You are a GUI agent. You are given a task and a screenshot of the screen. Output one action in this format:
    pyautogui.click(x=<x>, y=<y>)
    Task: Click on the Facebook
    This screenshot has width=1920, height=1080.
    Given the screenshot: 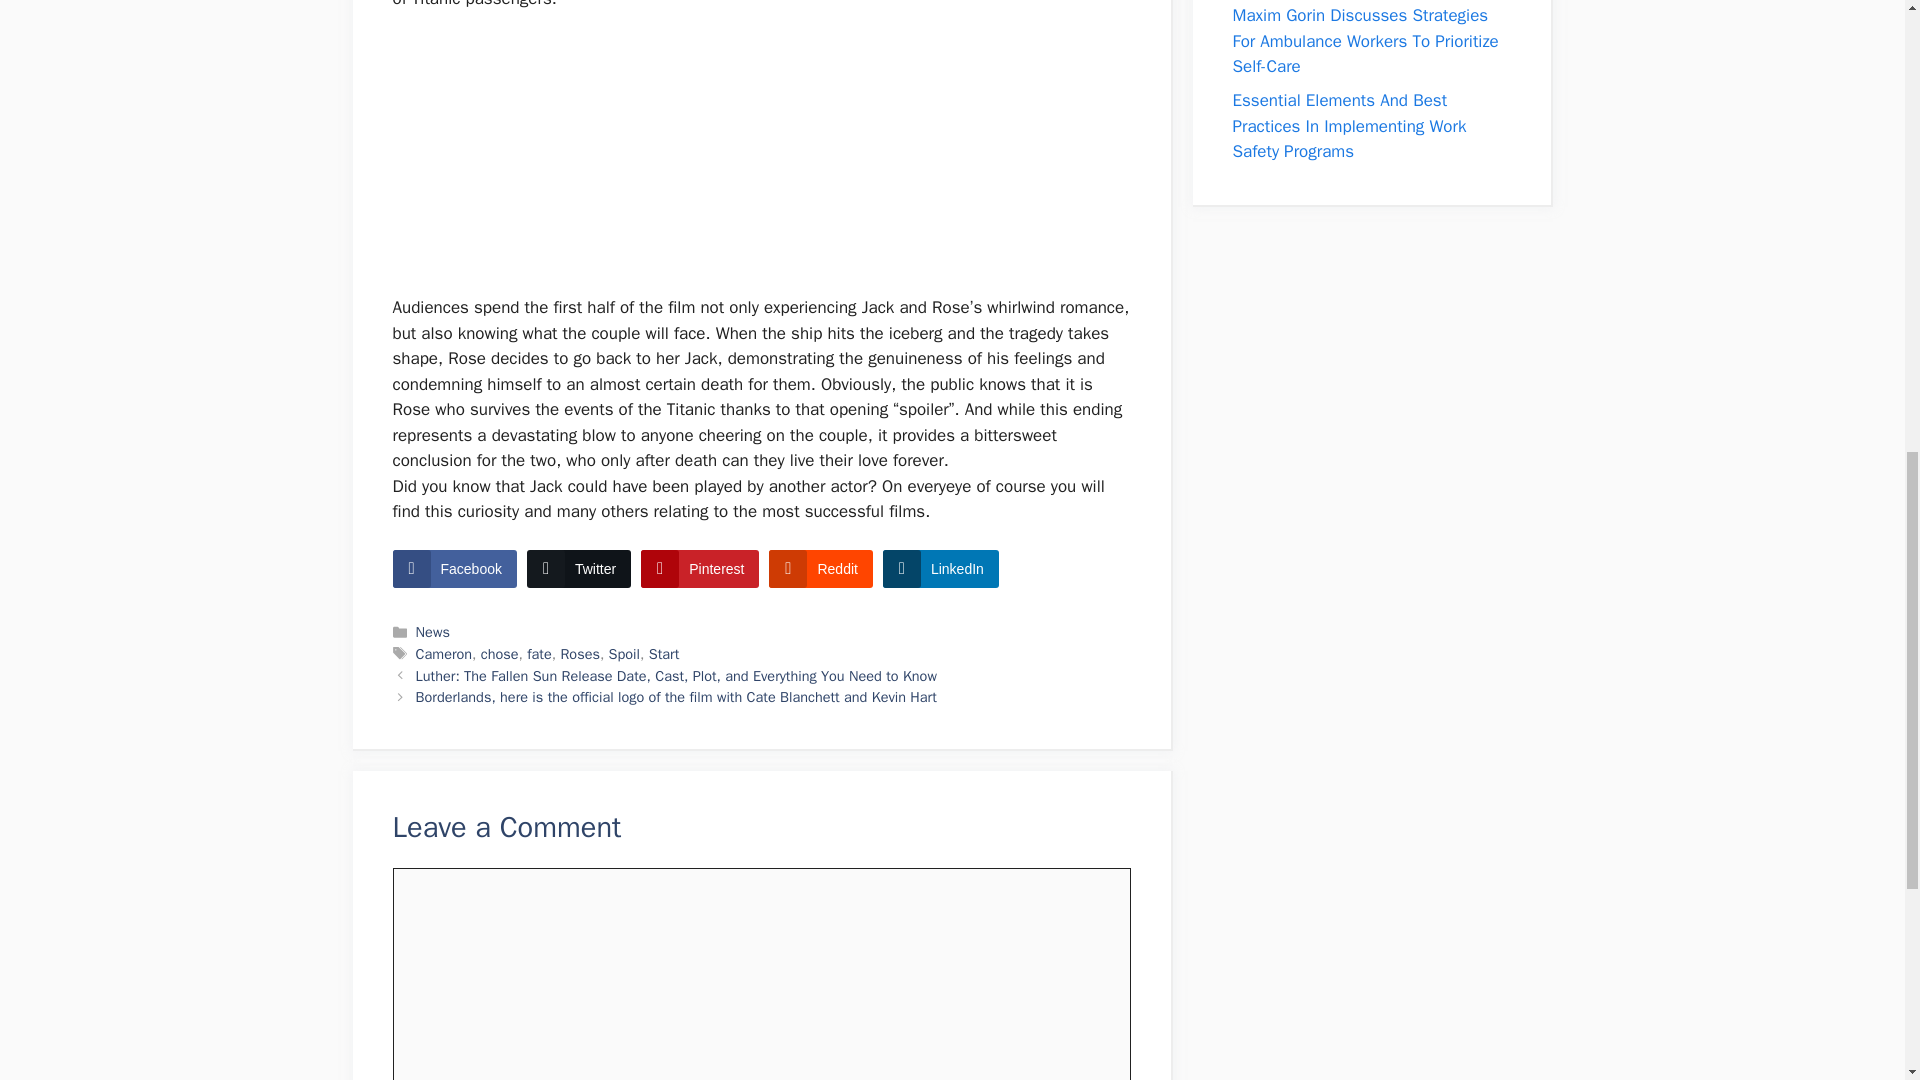 What is the action you would take?
    pyautogui.click(x=454, y=568)
    